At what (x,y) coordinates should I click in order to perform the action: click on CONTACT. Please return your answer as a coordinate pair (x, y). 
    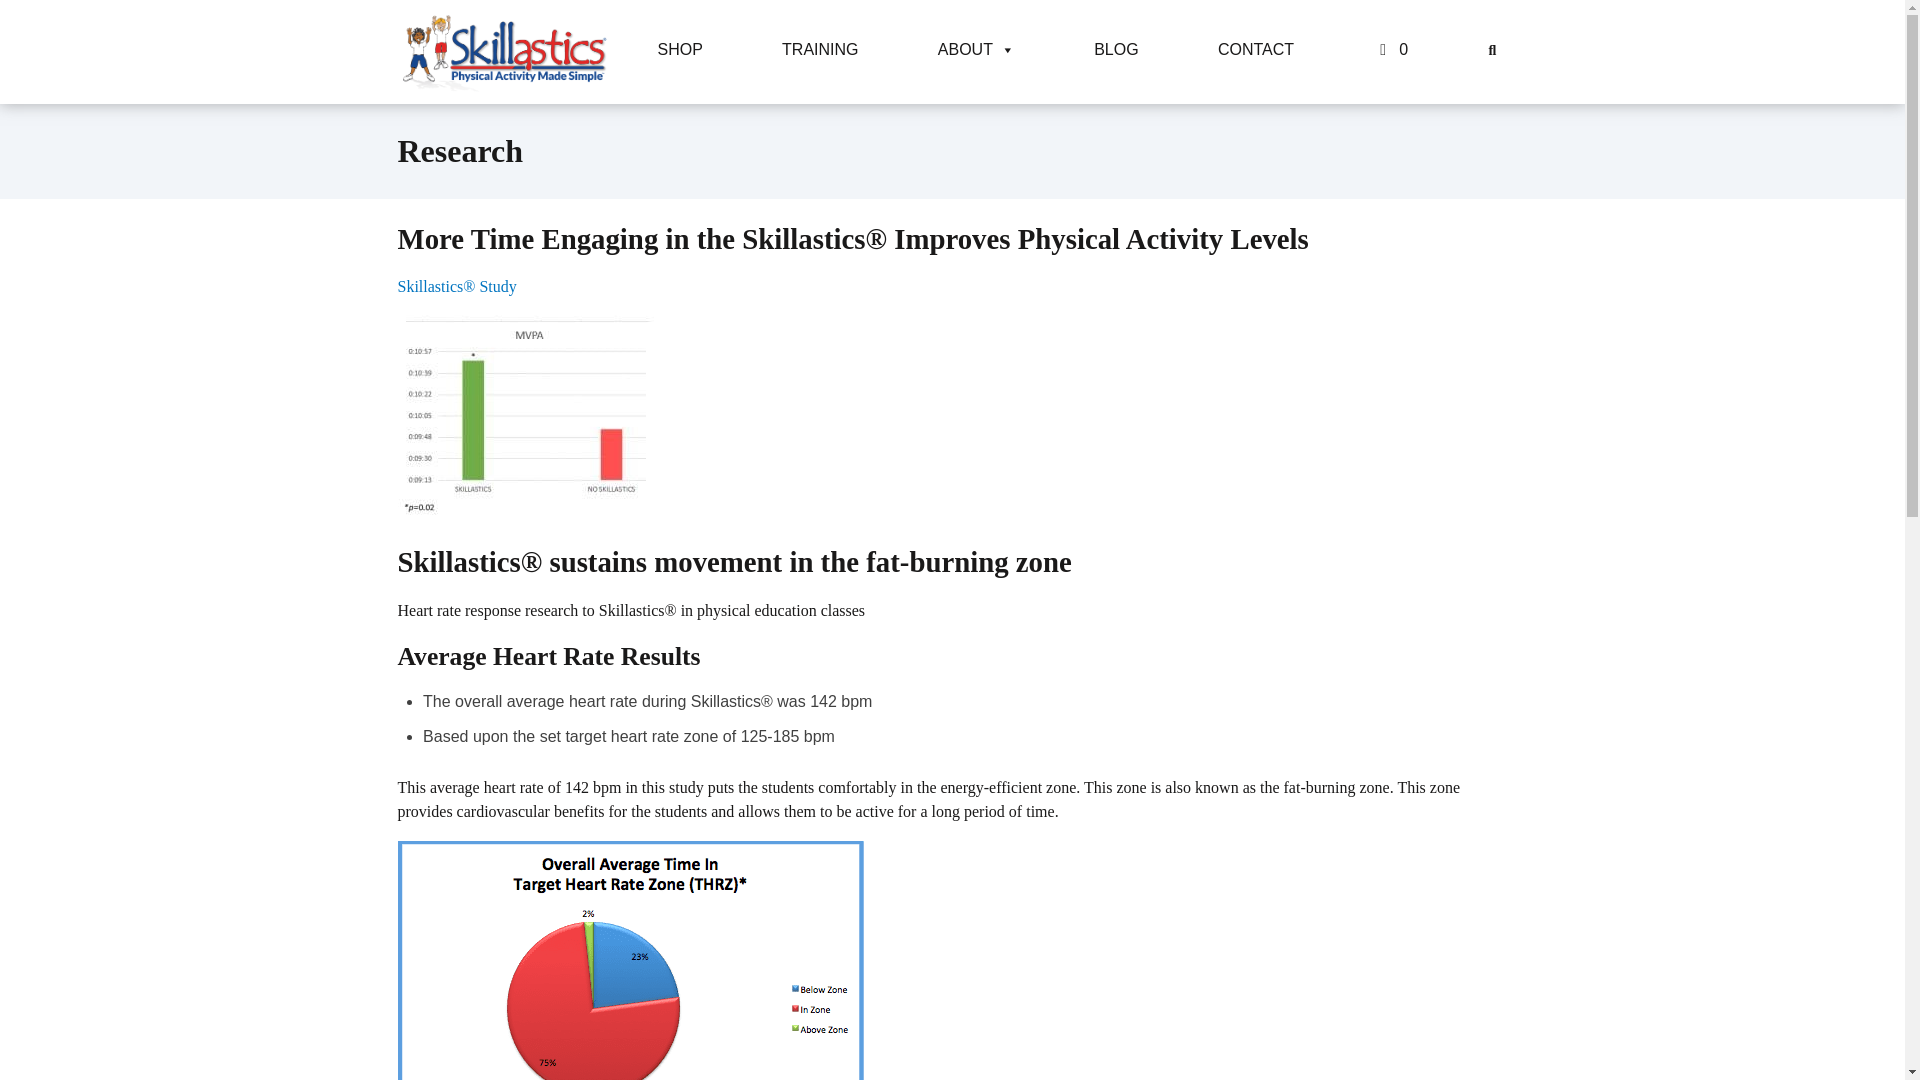
    Looking at the image, I should click on (1255, 50).